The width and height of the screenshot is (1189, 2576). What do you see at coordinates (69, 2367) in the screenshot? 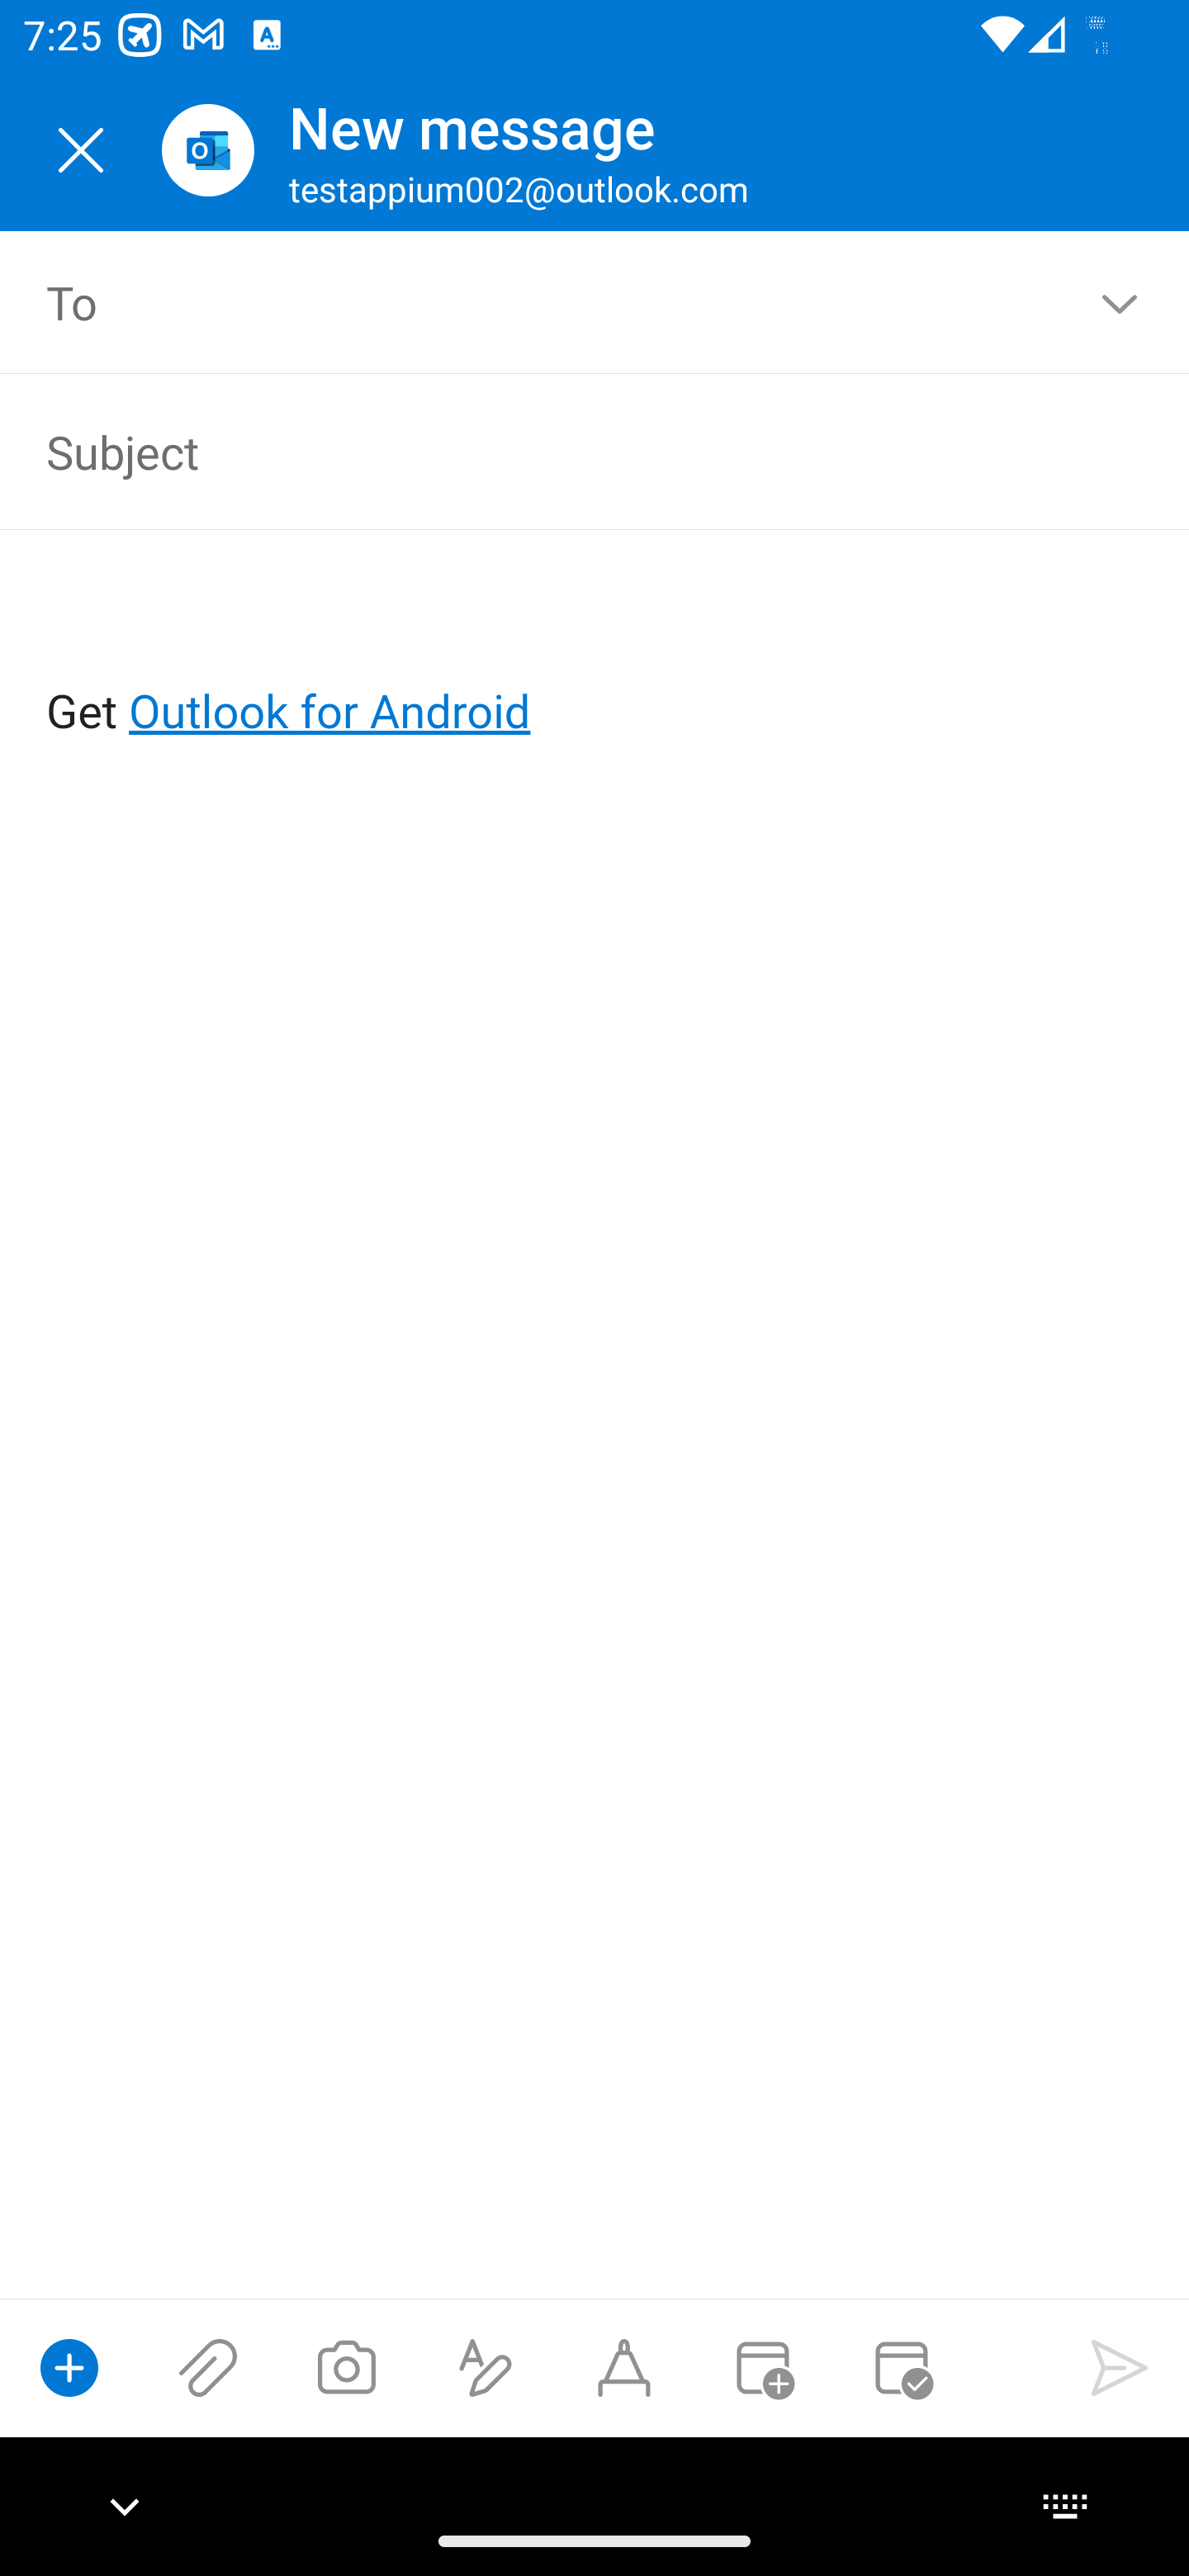
I see `Show compose options` at bounding box center [69, 2367].